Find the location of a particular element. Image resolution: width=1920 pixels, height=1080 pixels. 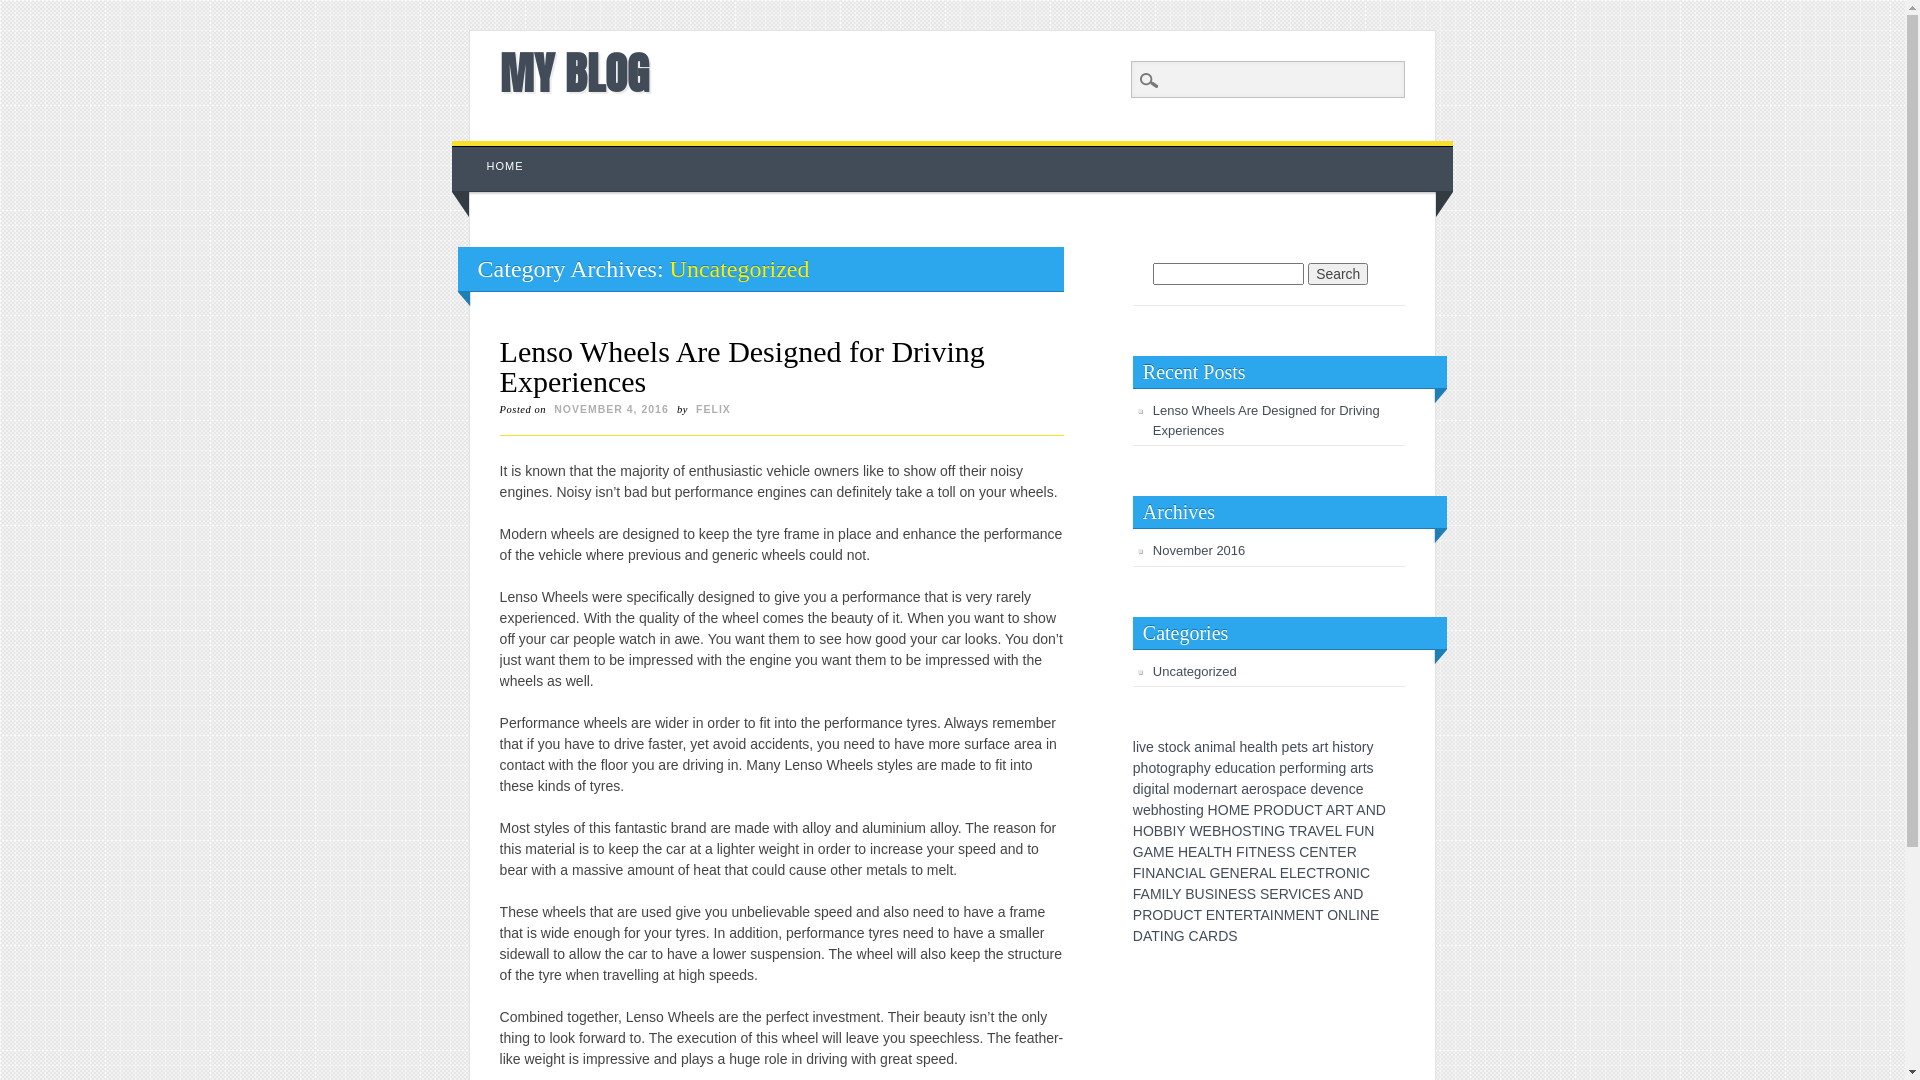

D is located at coordinates (1138, 936).